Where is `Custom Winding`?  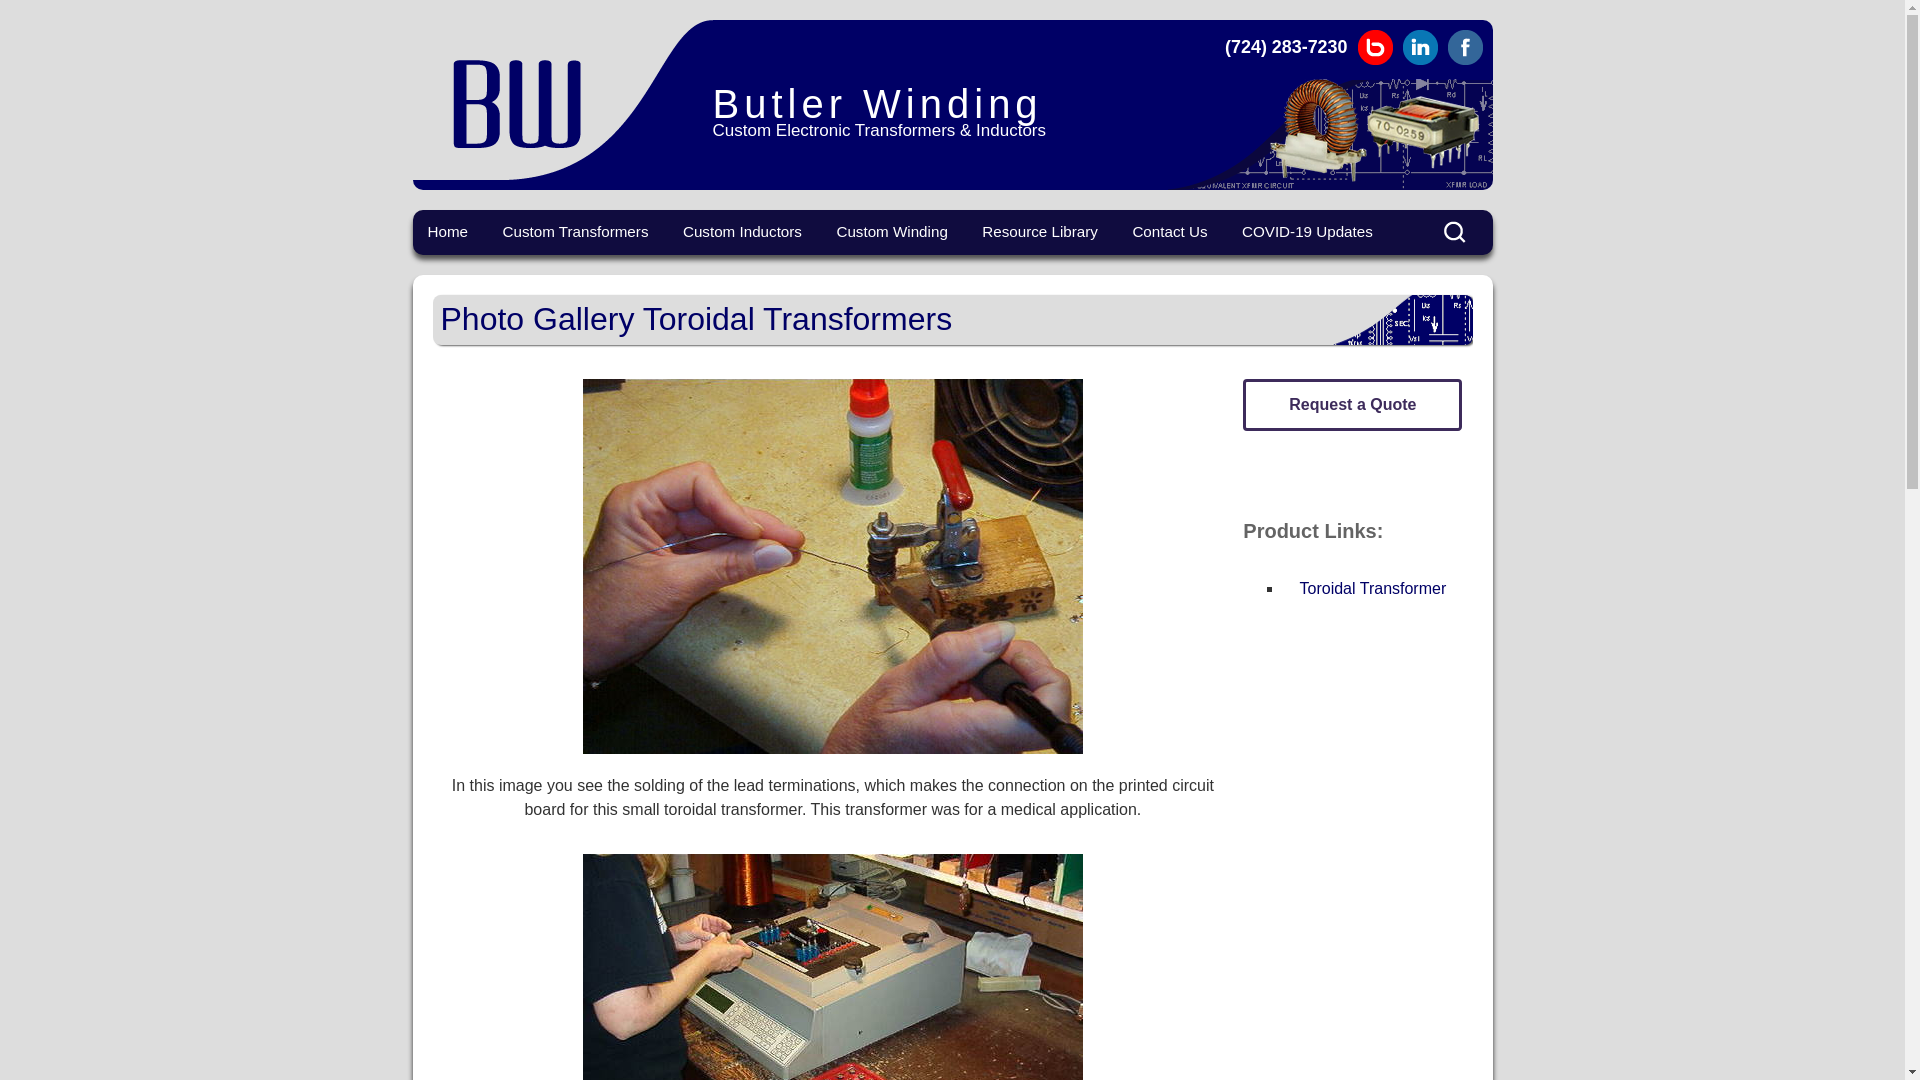
Custom Winding is located at coordinates (891, 230).